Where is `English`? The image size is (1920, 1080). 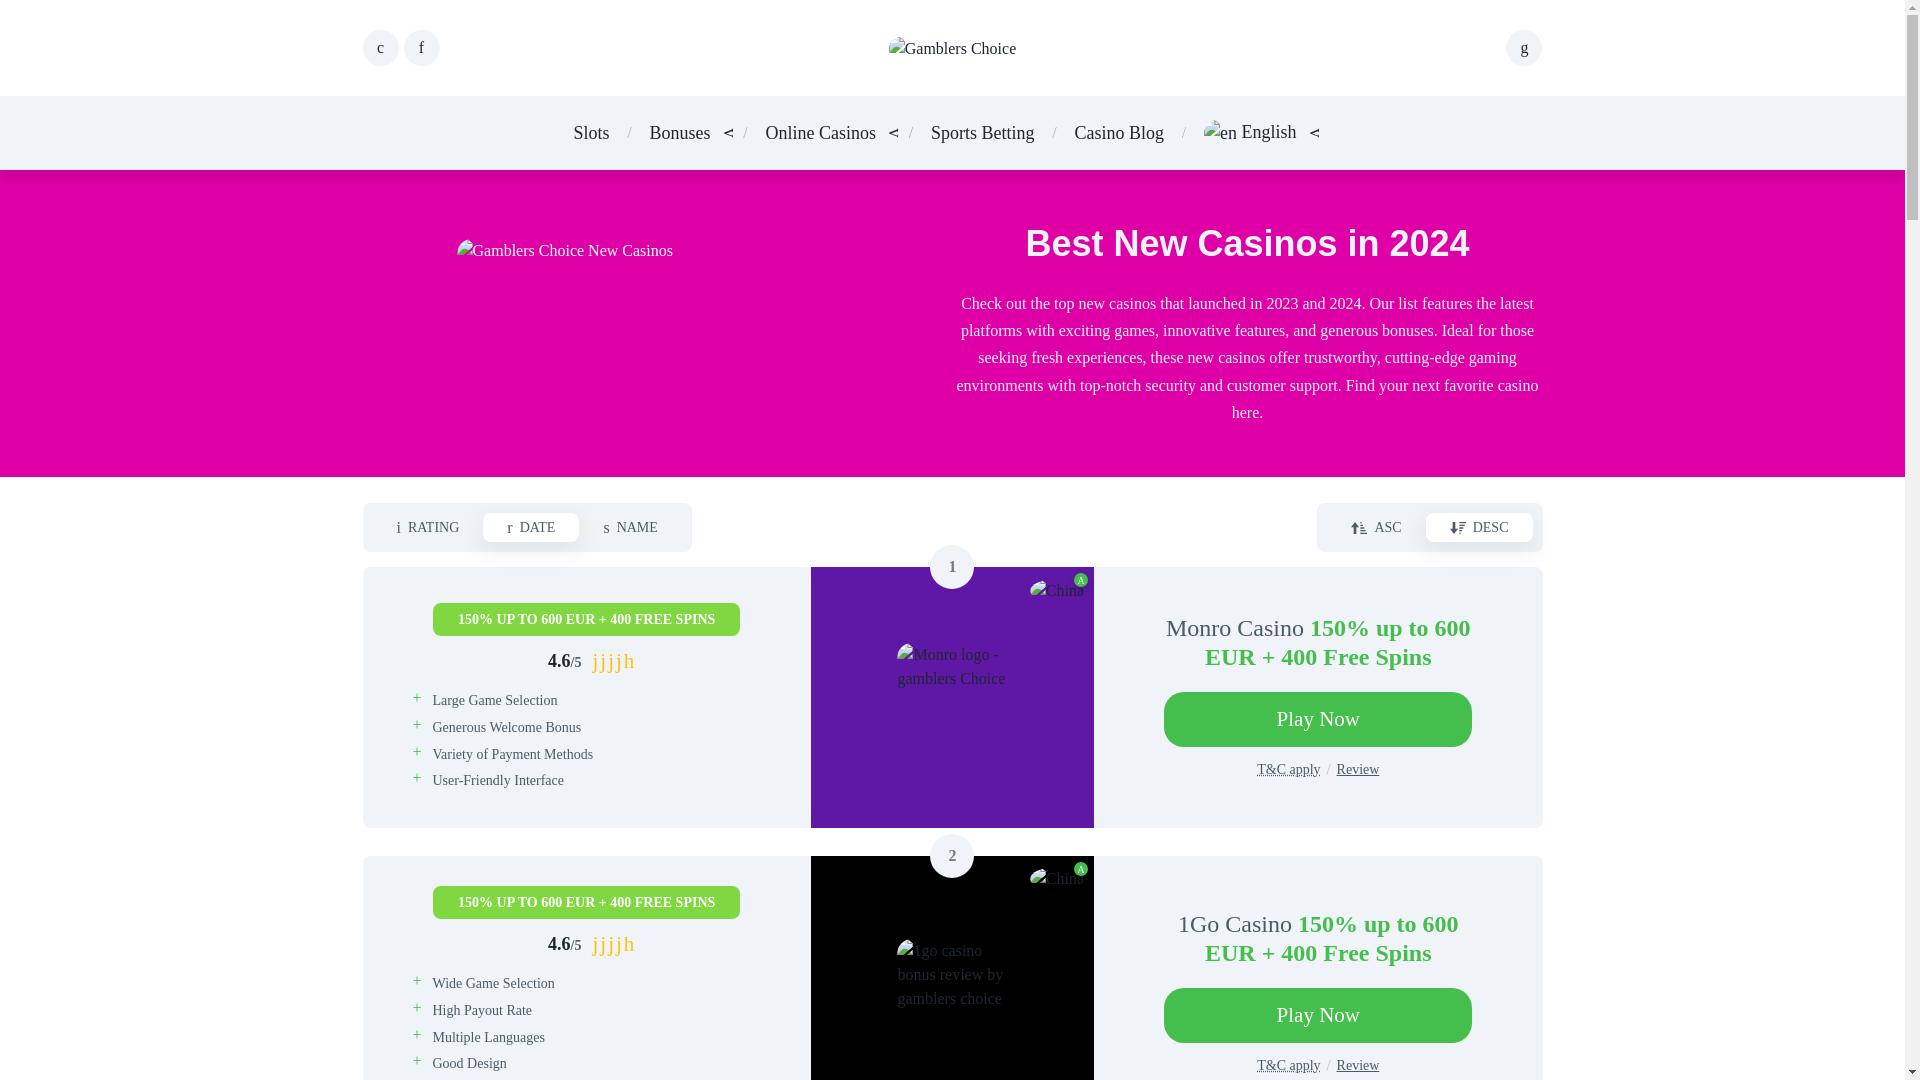 English is located at coordinates (1250, 132).